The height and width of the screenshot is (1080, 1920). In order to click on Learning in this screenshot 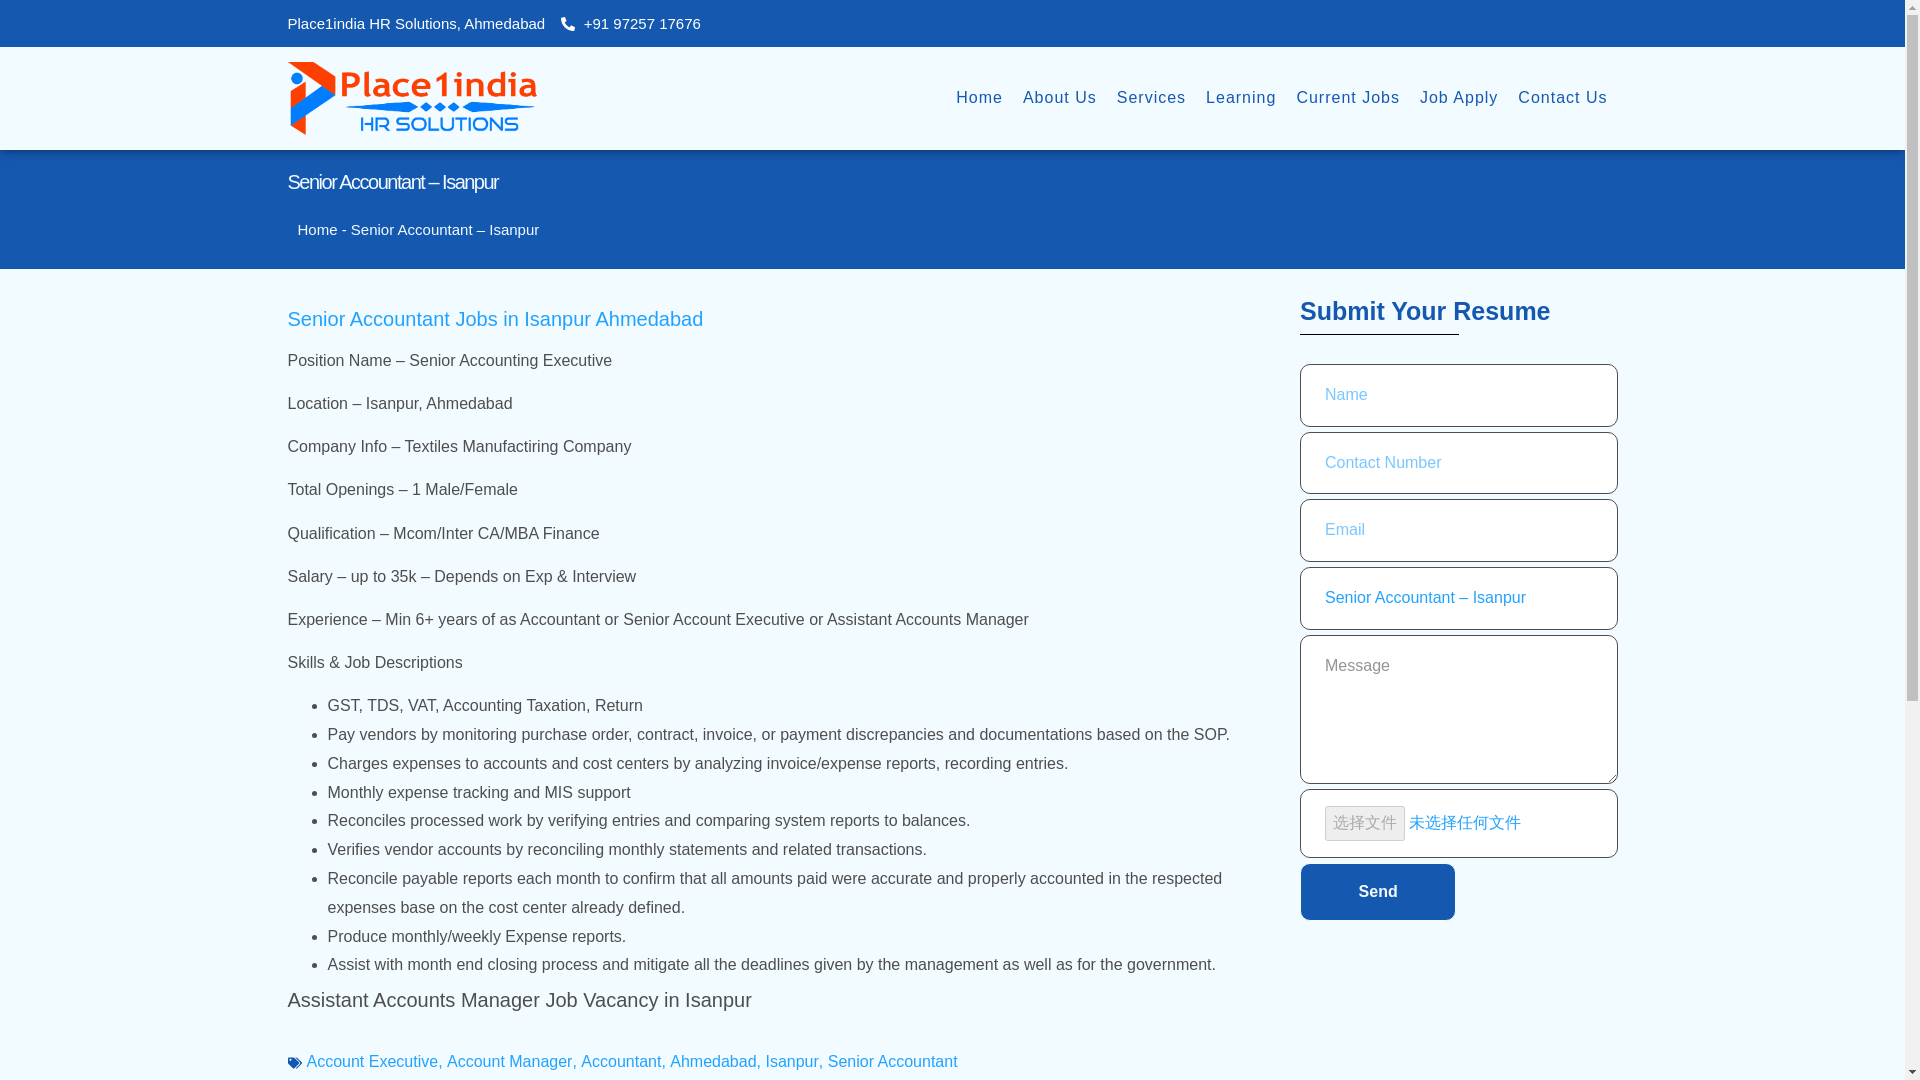, I will do `click(1241, 97)`.